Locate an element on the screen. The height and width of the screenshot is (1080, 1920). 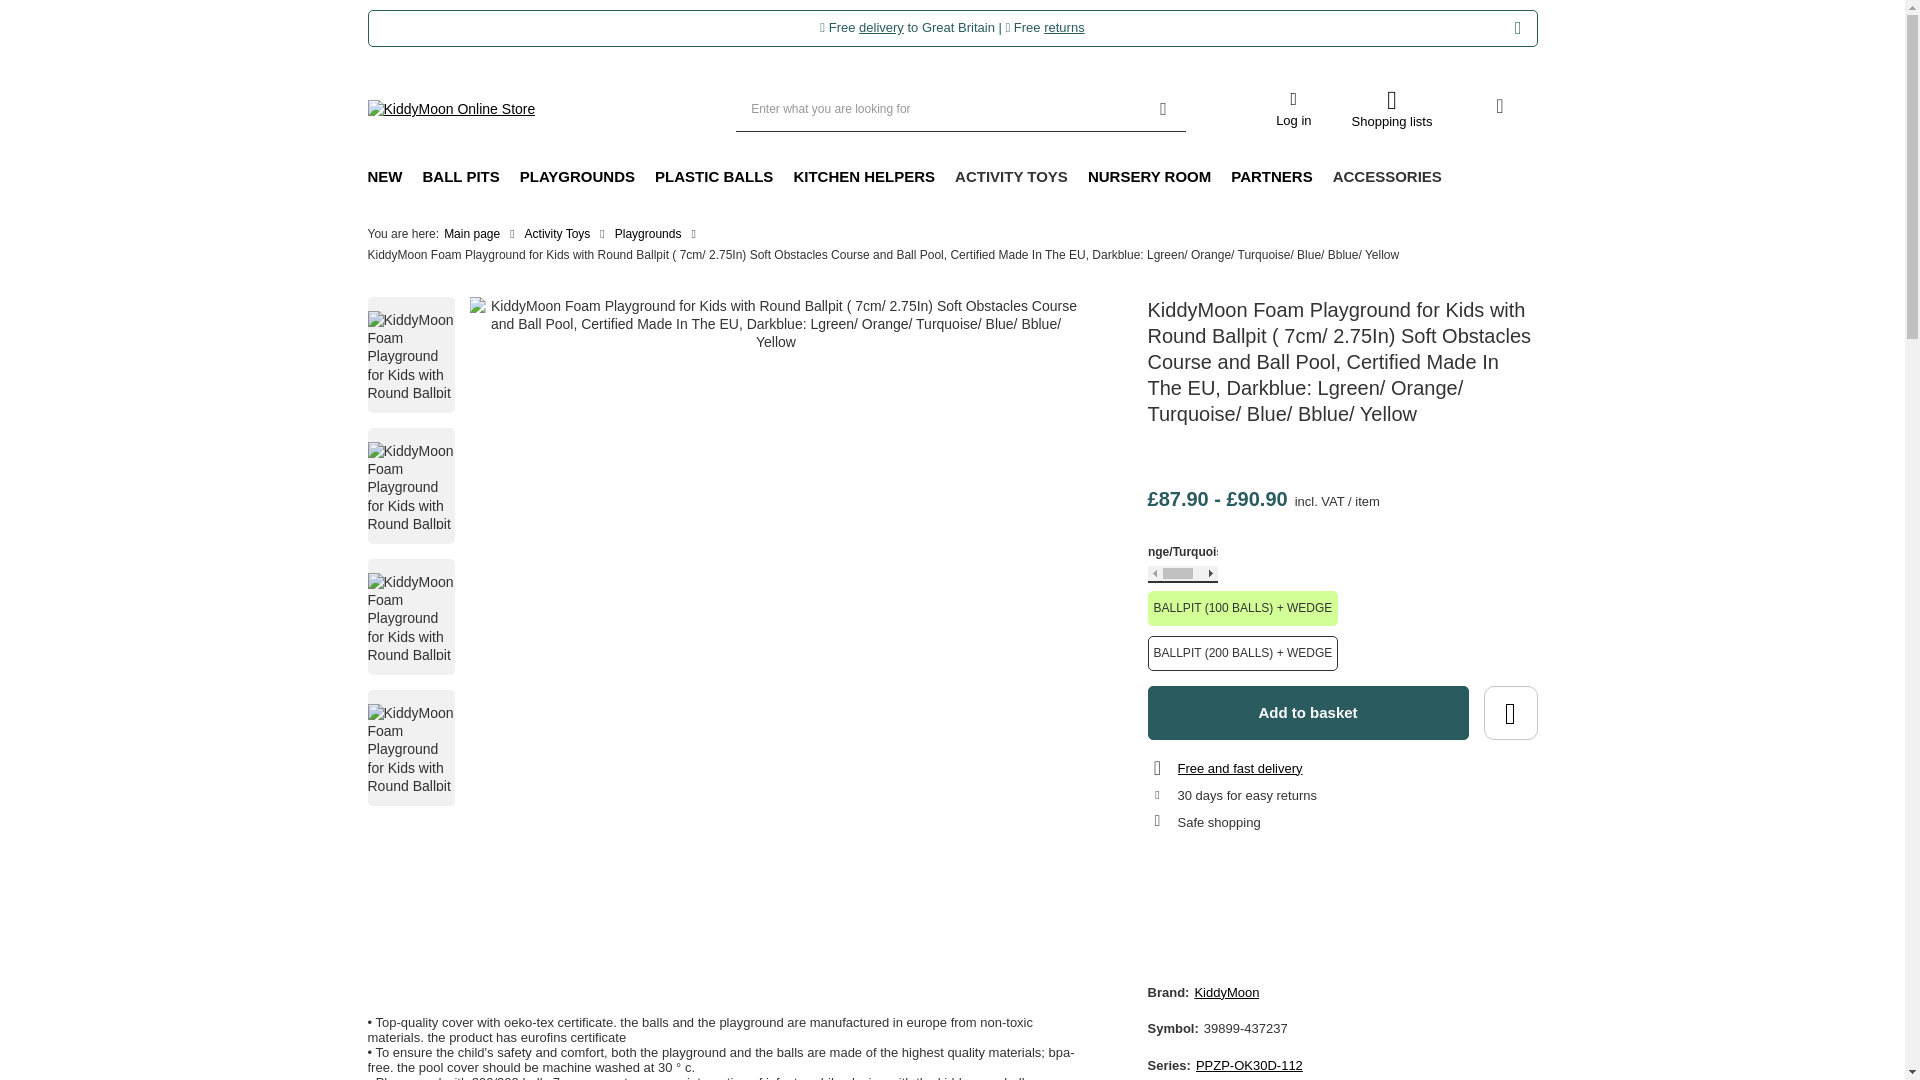
delivery is located at coordinates (881, 27).